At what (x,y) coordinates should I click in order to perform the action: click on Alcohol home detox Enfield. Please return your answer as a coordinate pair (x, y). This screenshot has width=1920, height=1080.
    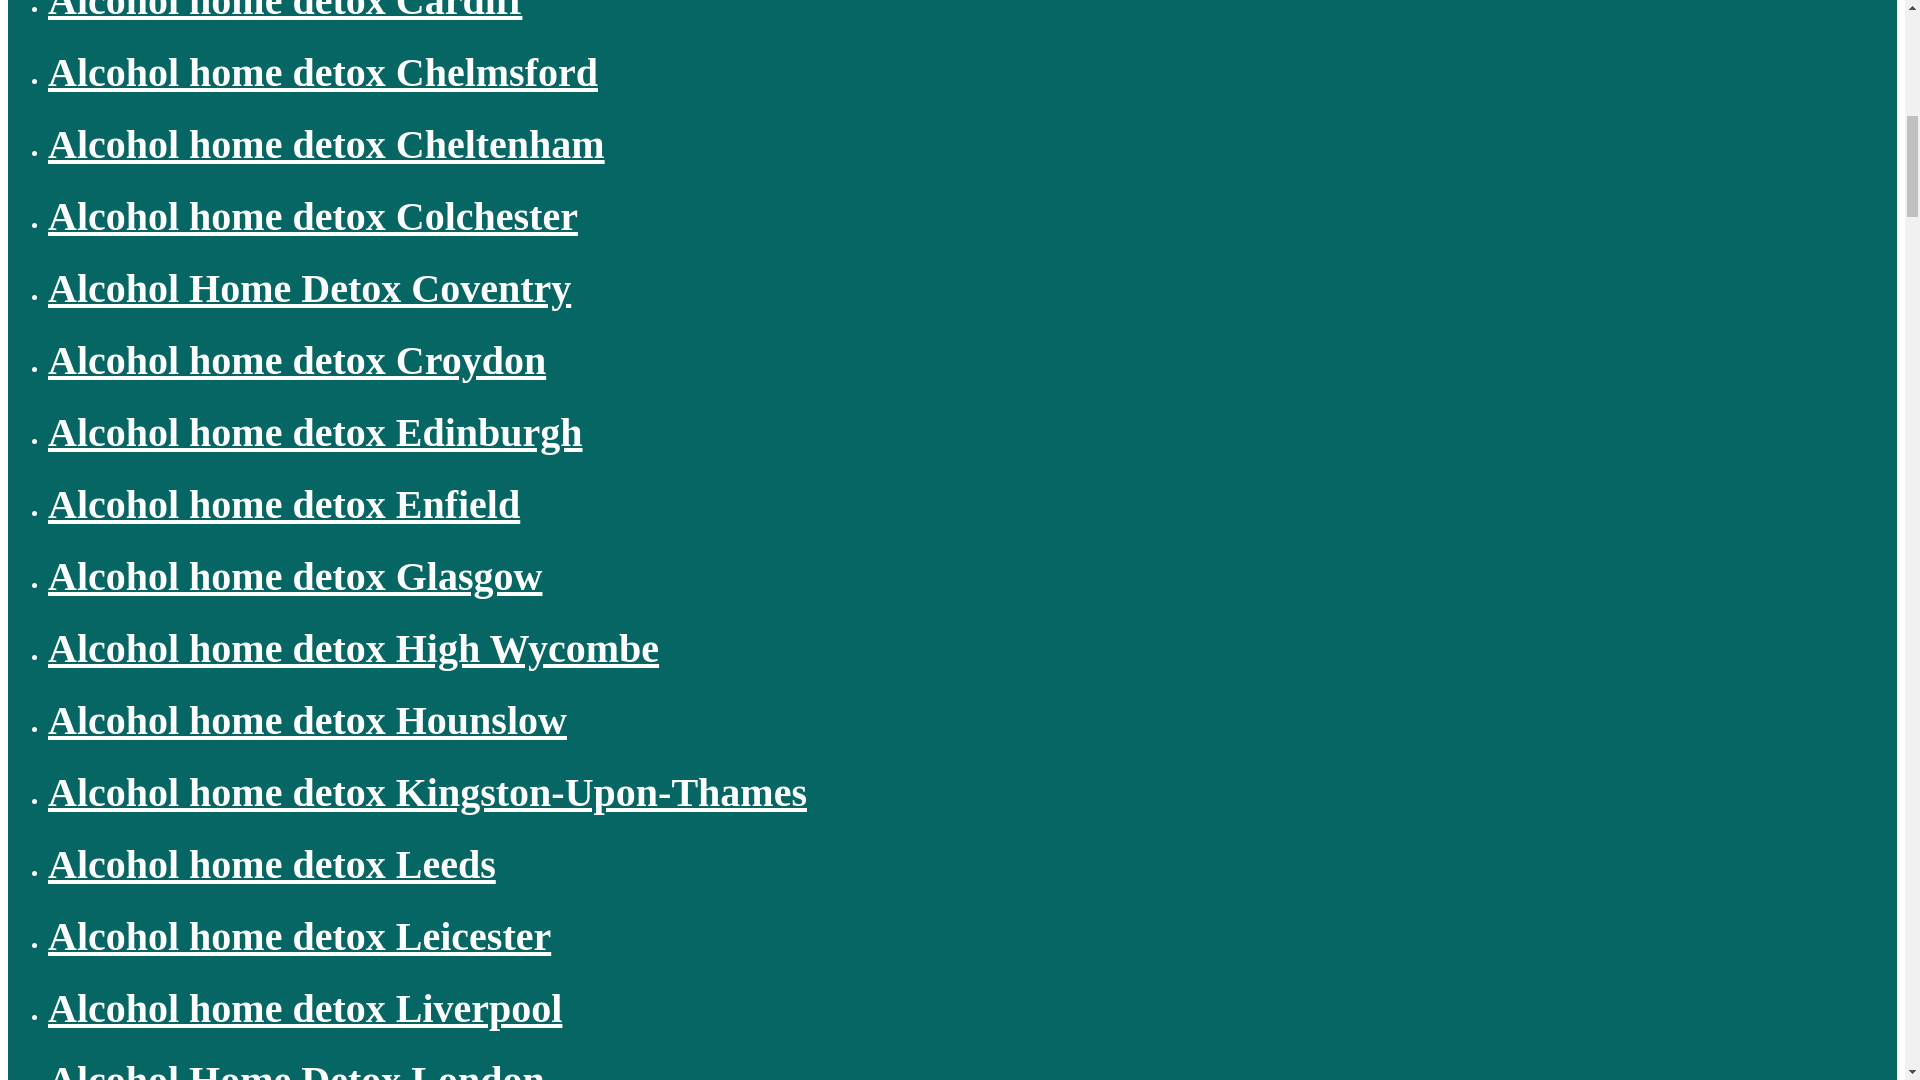
    Looking at the image, I should click on (284, 504).